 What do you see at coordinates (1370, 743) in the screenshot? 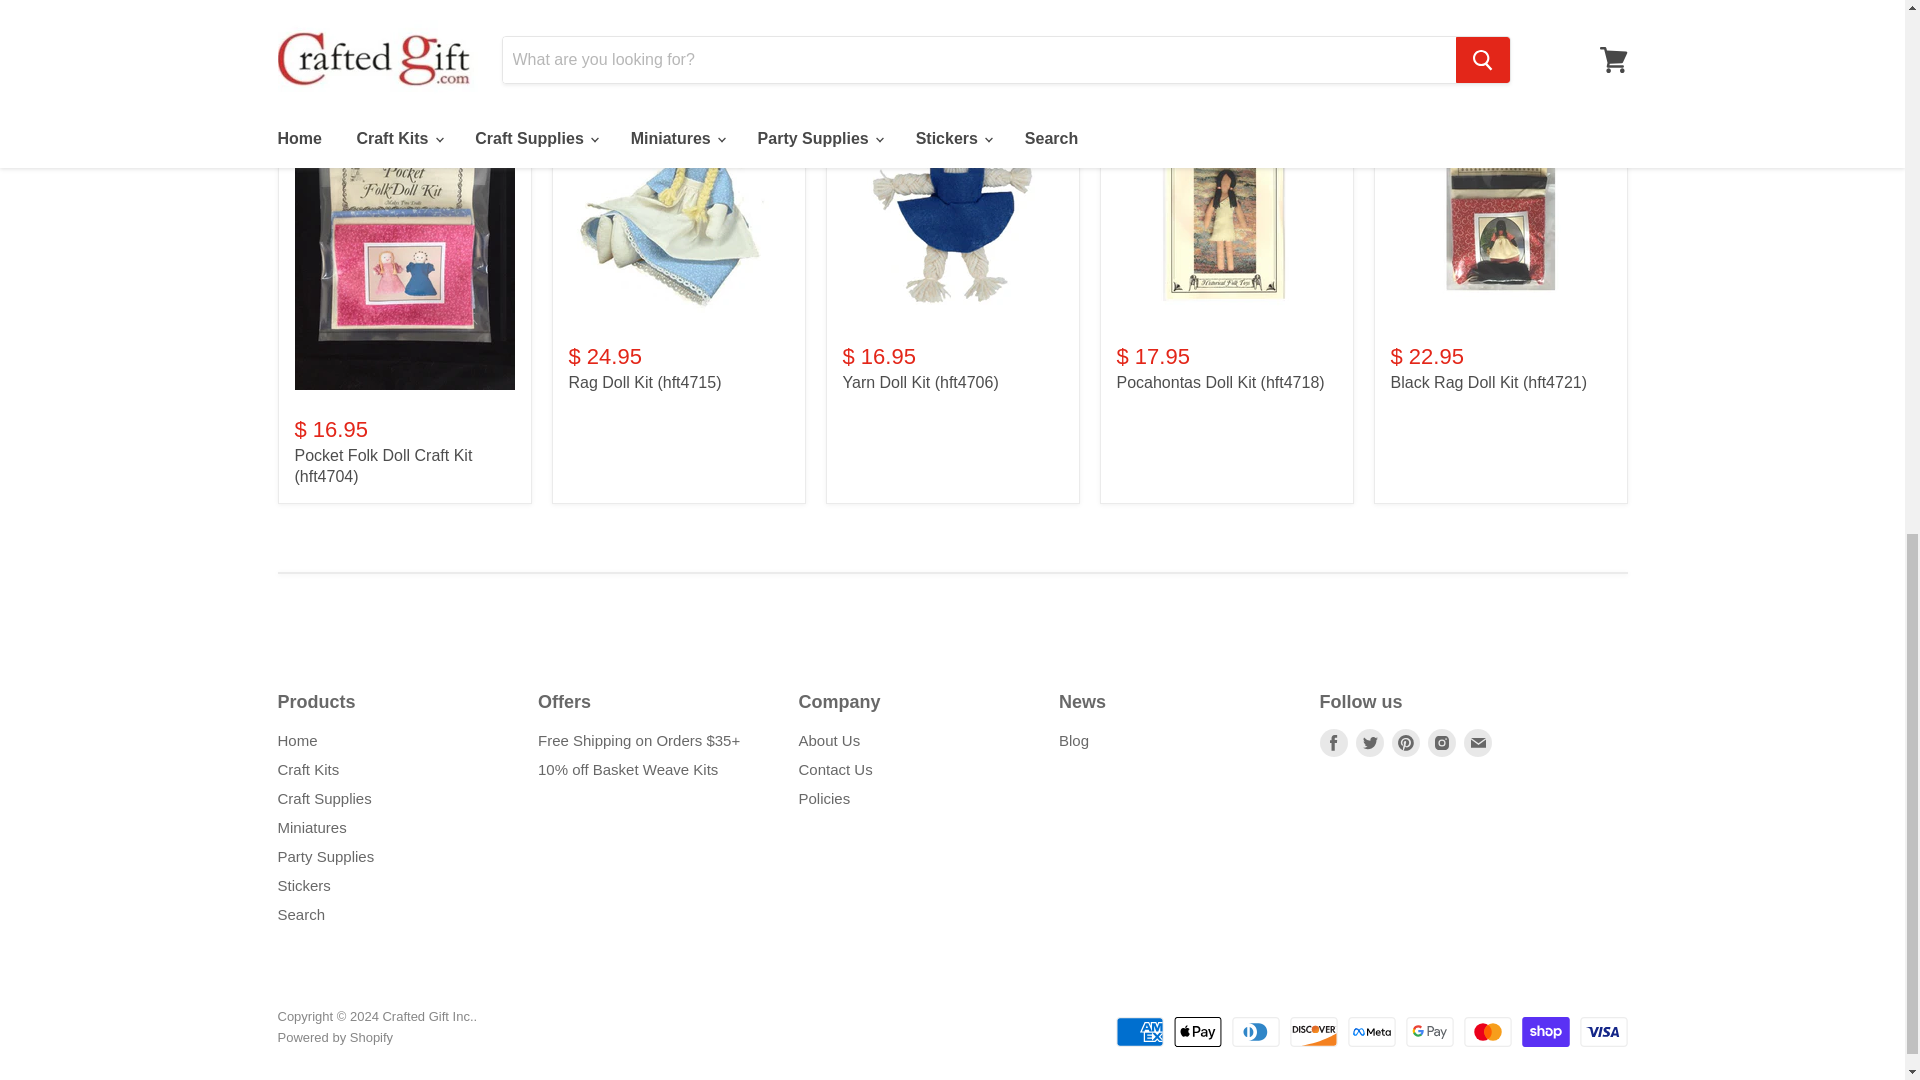
I see `Twitter` at bounding box center [1370, 743].